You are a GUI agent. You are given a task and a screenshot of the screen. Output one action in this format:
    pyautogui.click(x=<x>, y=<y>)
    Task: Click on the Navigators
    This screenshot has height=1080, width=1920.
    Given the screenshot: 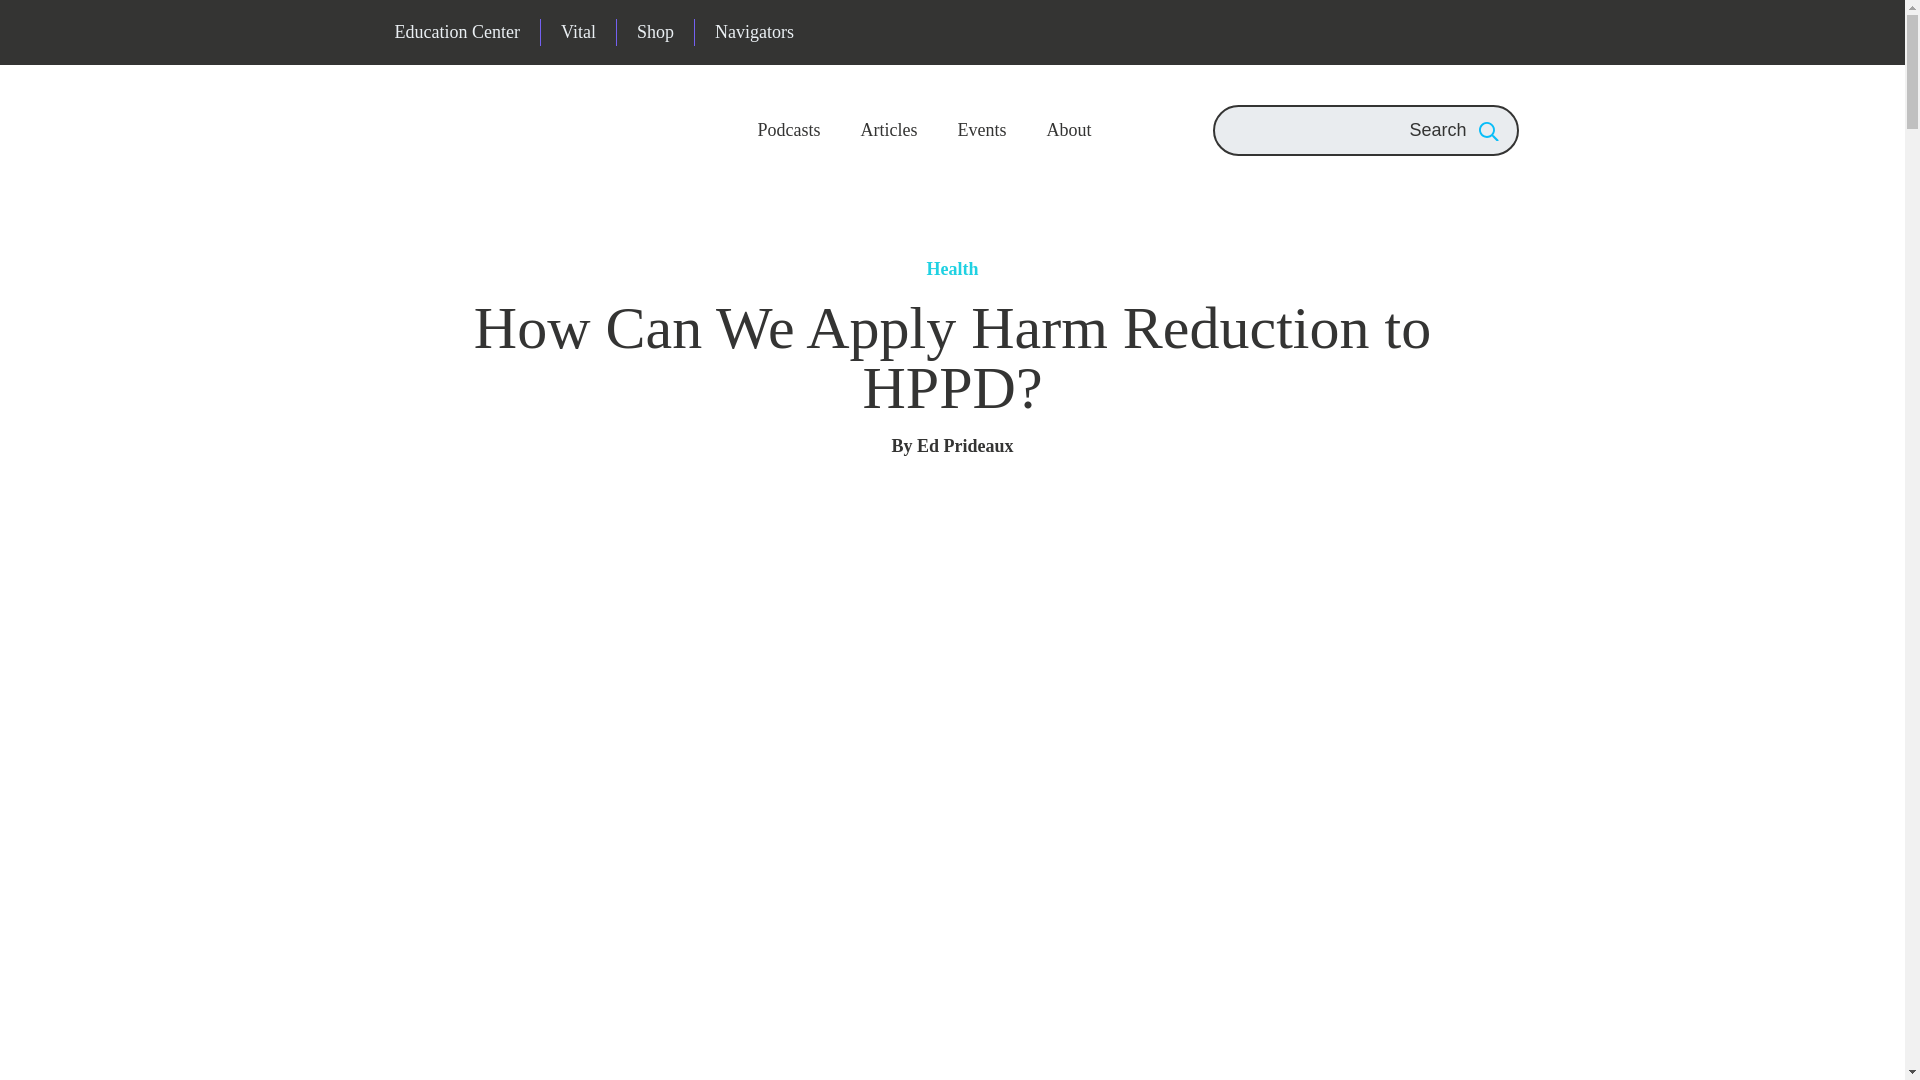 What is the action you would take?
    pyautogui.click(x=754, y=32)
    